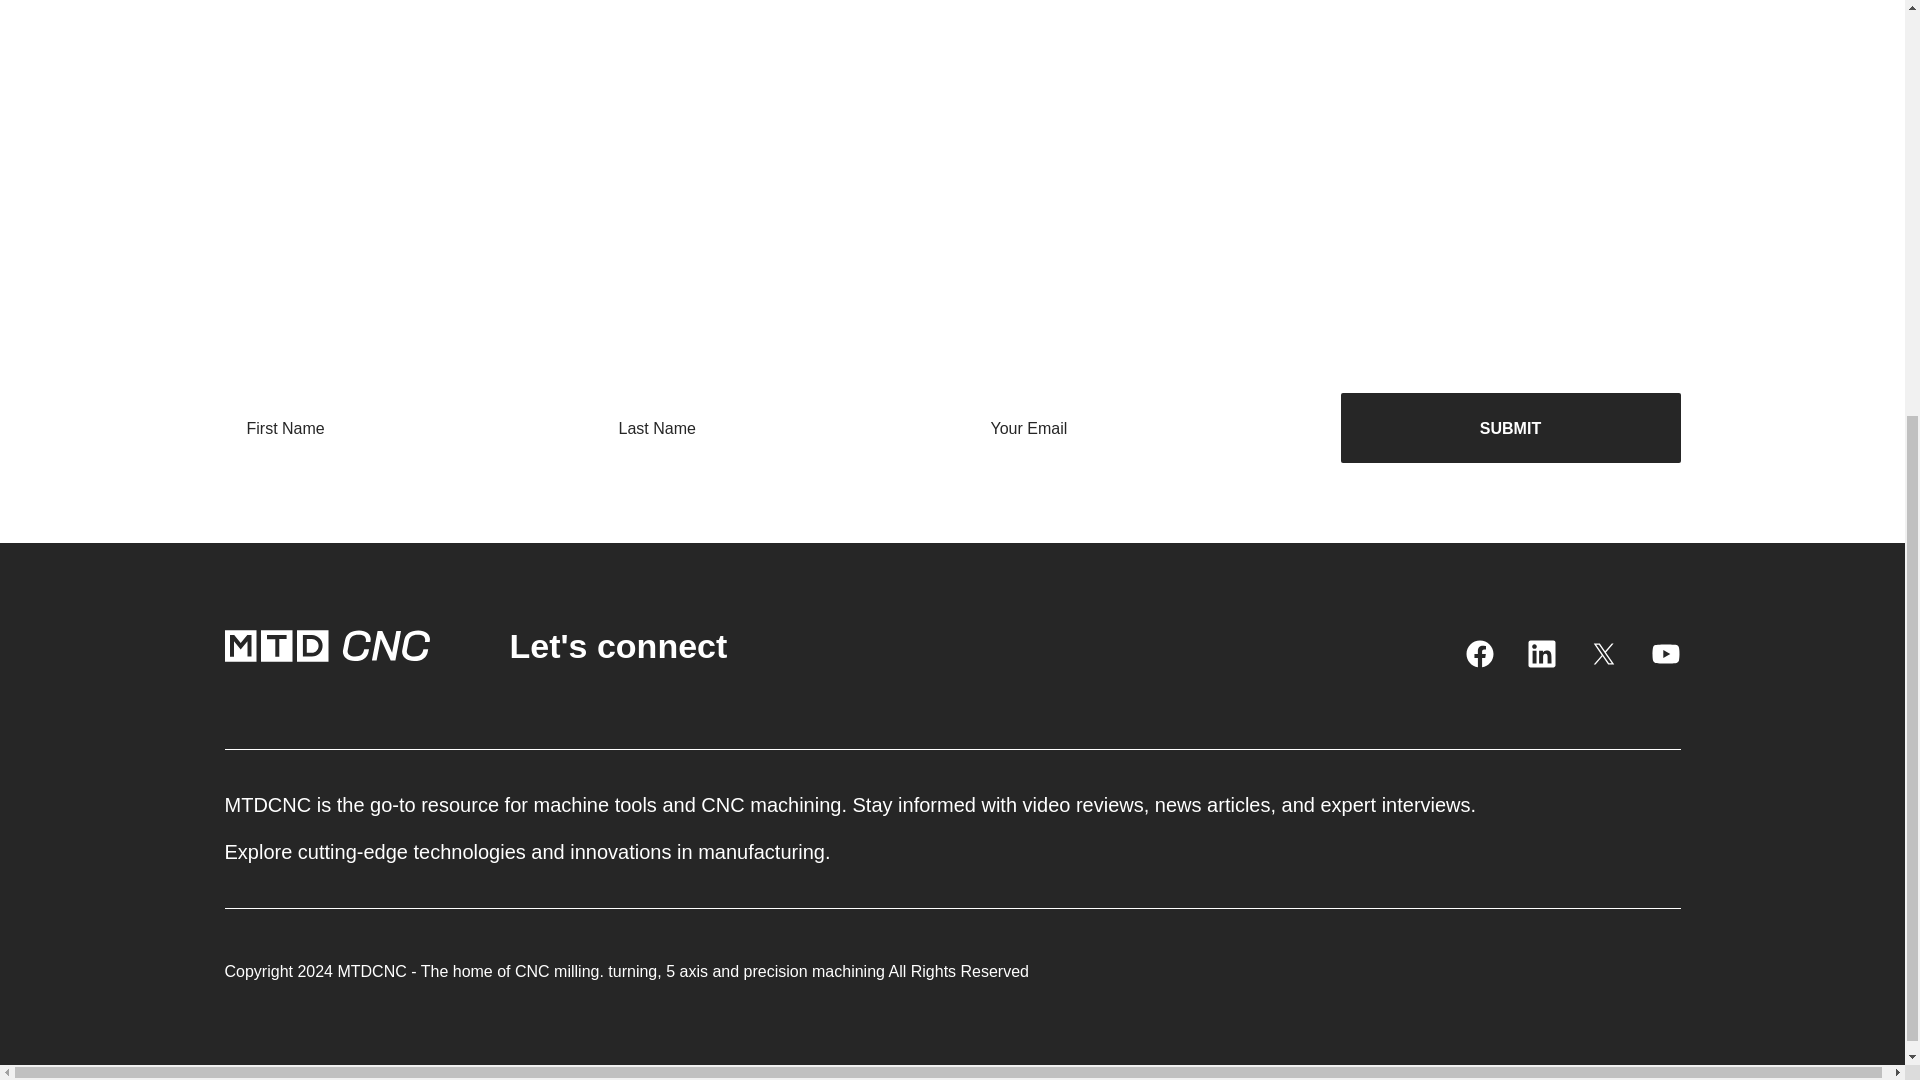 The width and height of the screenshot is (1920, 1080). What do you see at coordinates (1510, 428) in the screenshot?
I see `SUBMIT` at bounding box center [1510, 428].